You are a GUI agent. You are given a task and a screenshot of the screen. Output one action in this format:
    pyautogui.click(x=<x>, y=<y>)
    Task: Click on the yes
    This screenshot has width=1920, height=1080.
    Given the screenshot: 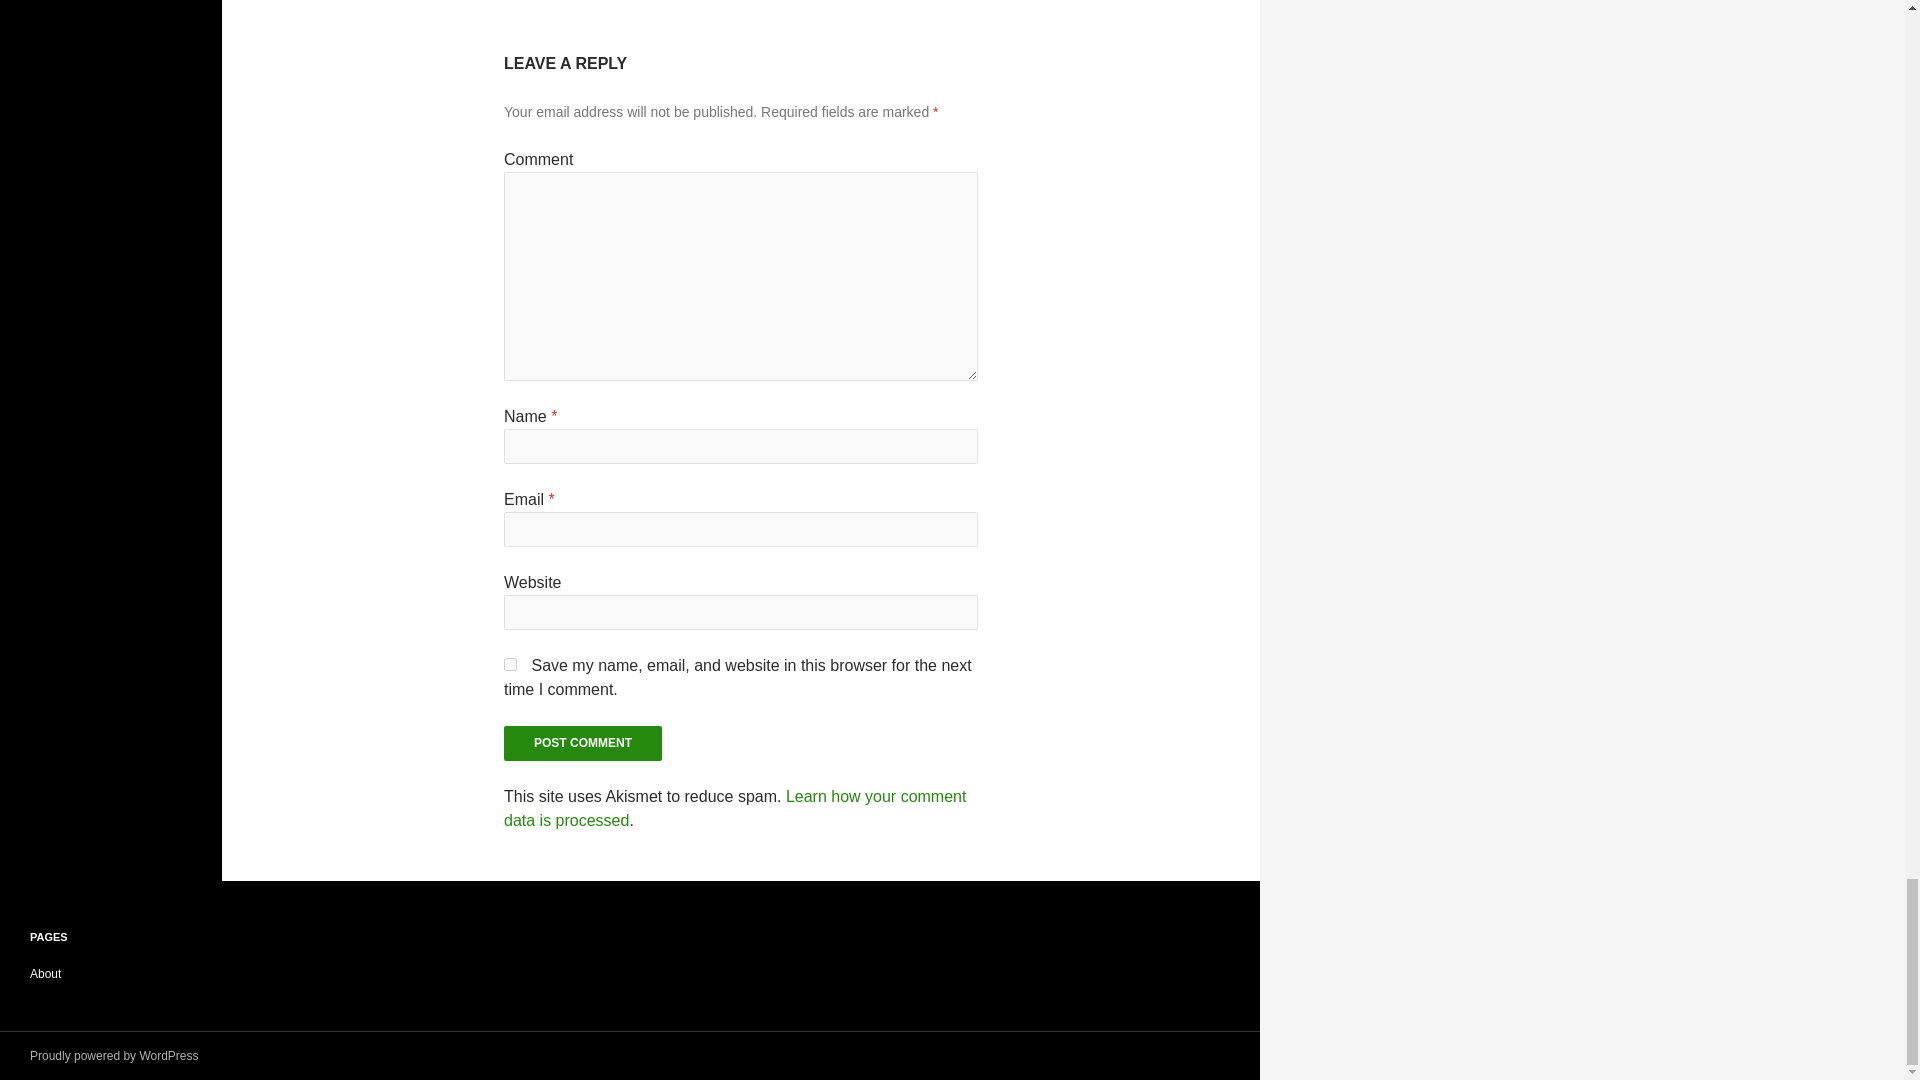 What is the action you would take?
    pyautogui.click(x=510, y=664)
    